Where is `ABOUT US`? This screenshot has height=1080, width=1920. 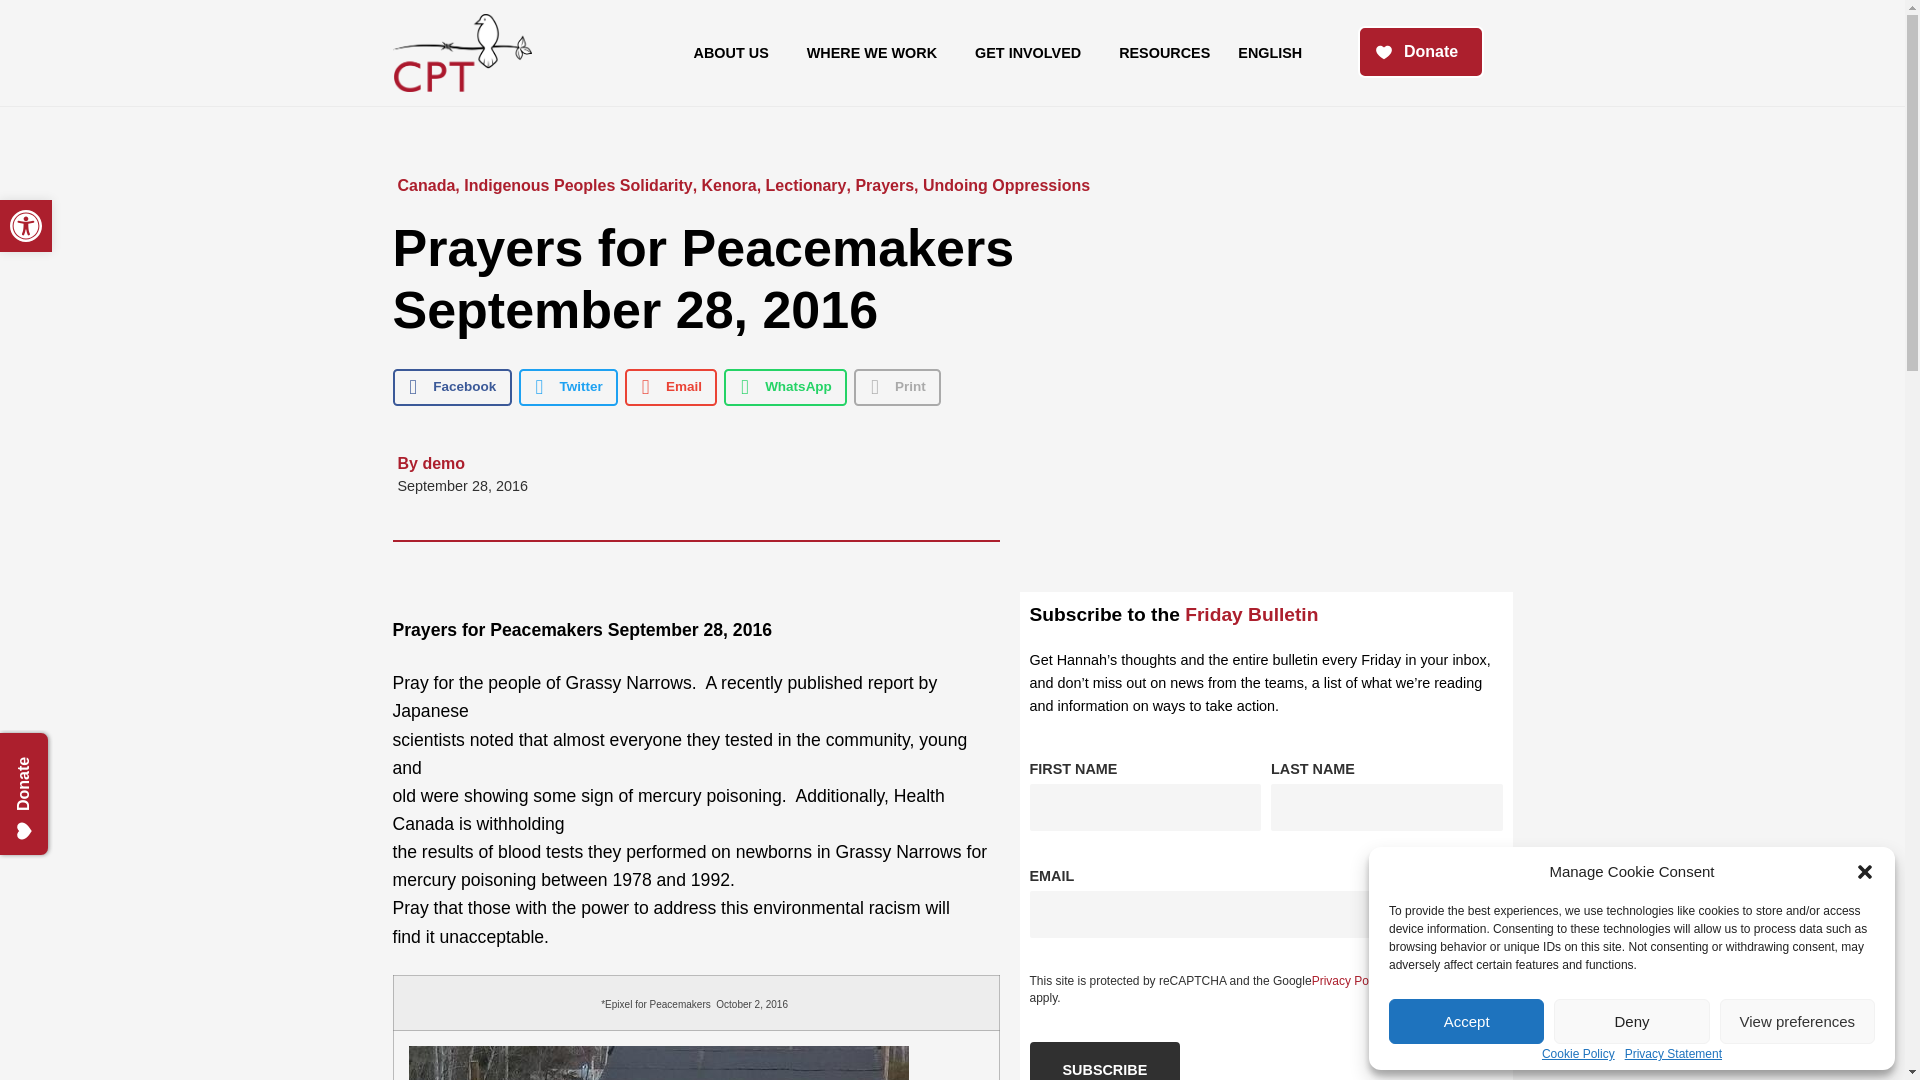
ABOUT US is located at coordinates (26, 225).